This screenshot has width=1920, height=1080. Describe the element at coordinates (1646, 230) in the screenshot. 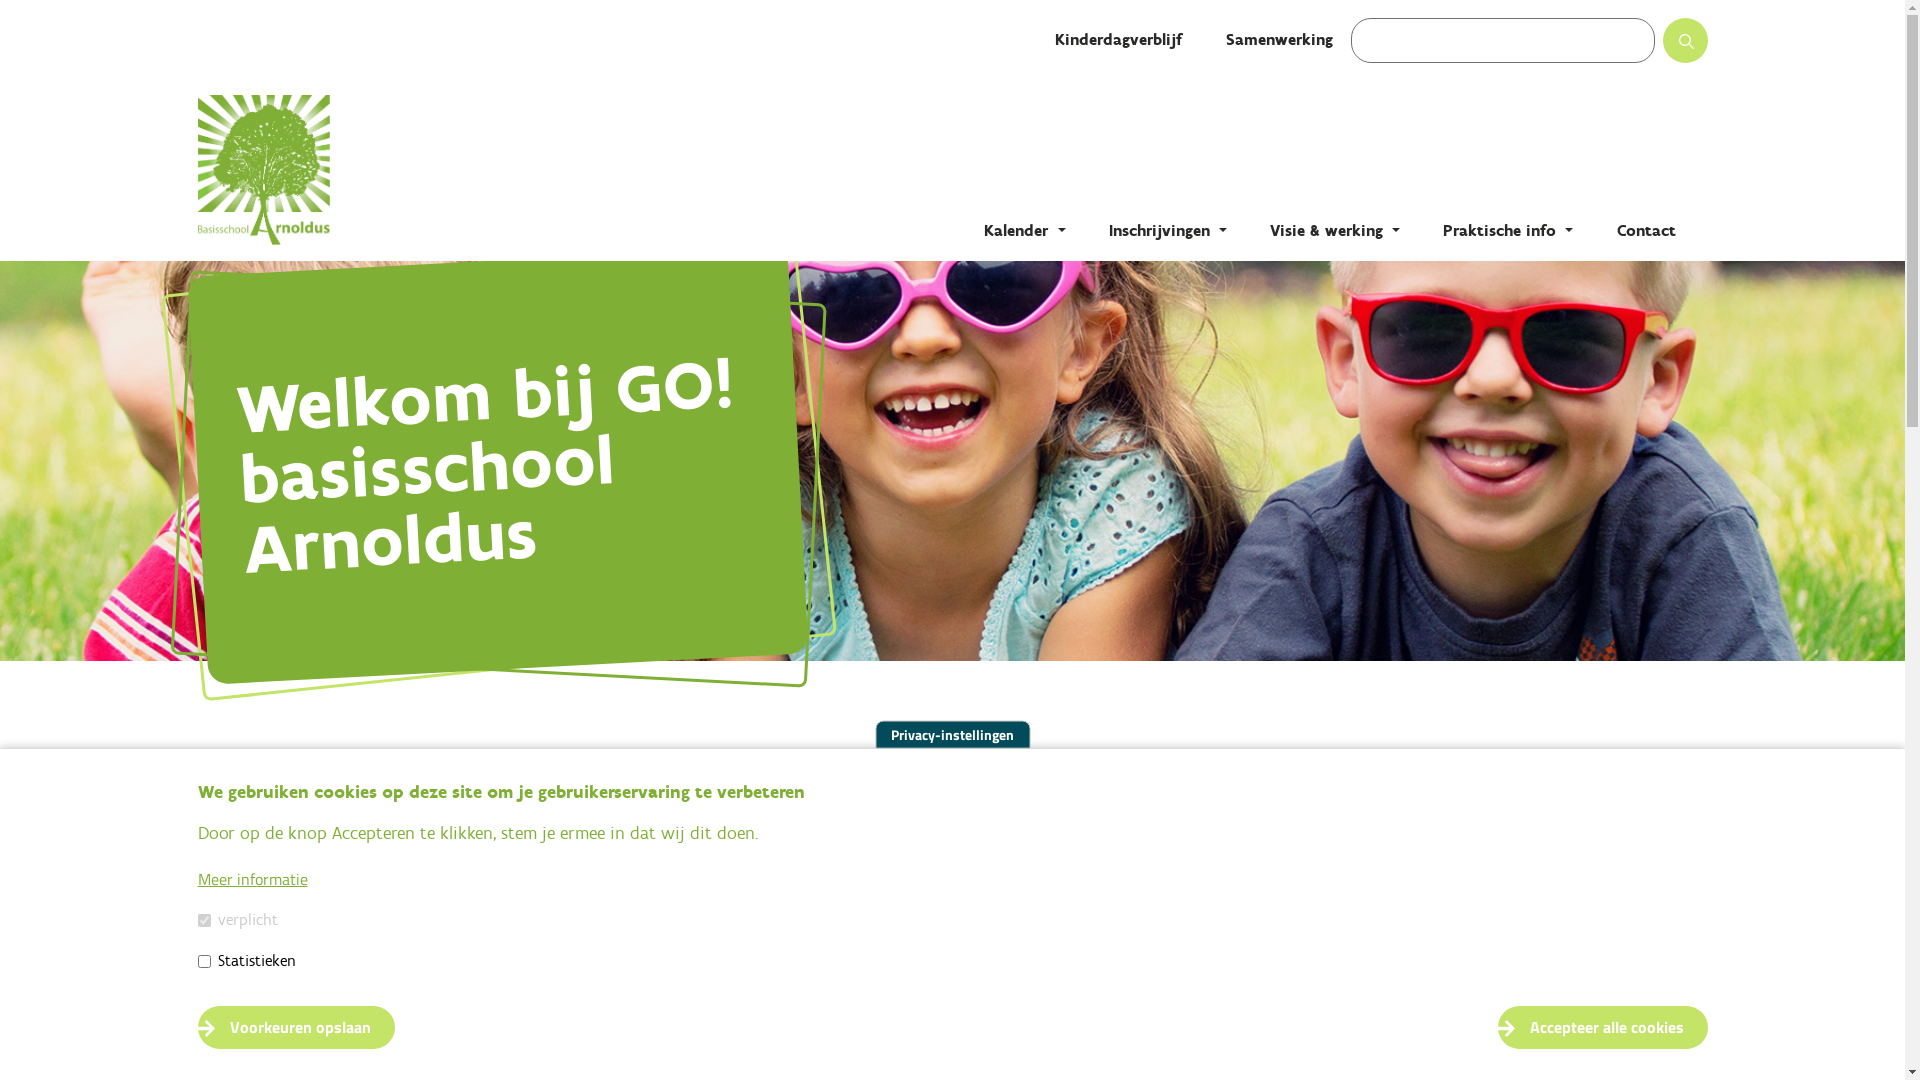

I see `Contact` at that location.